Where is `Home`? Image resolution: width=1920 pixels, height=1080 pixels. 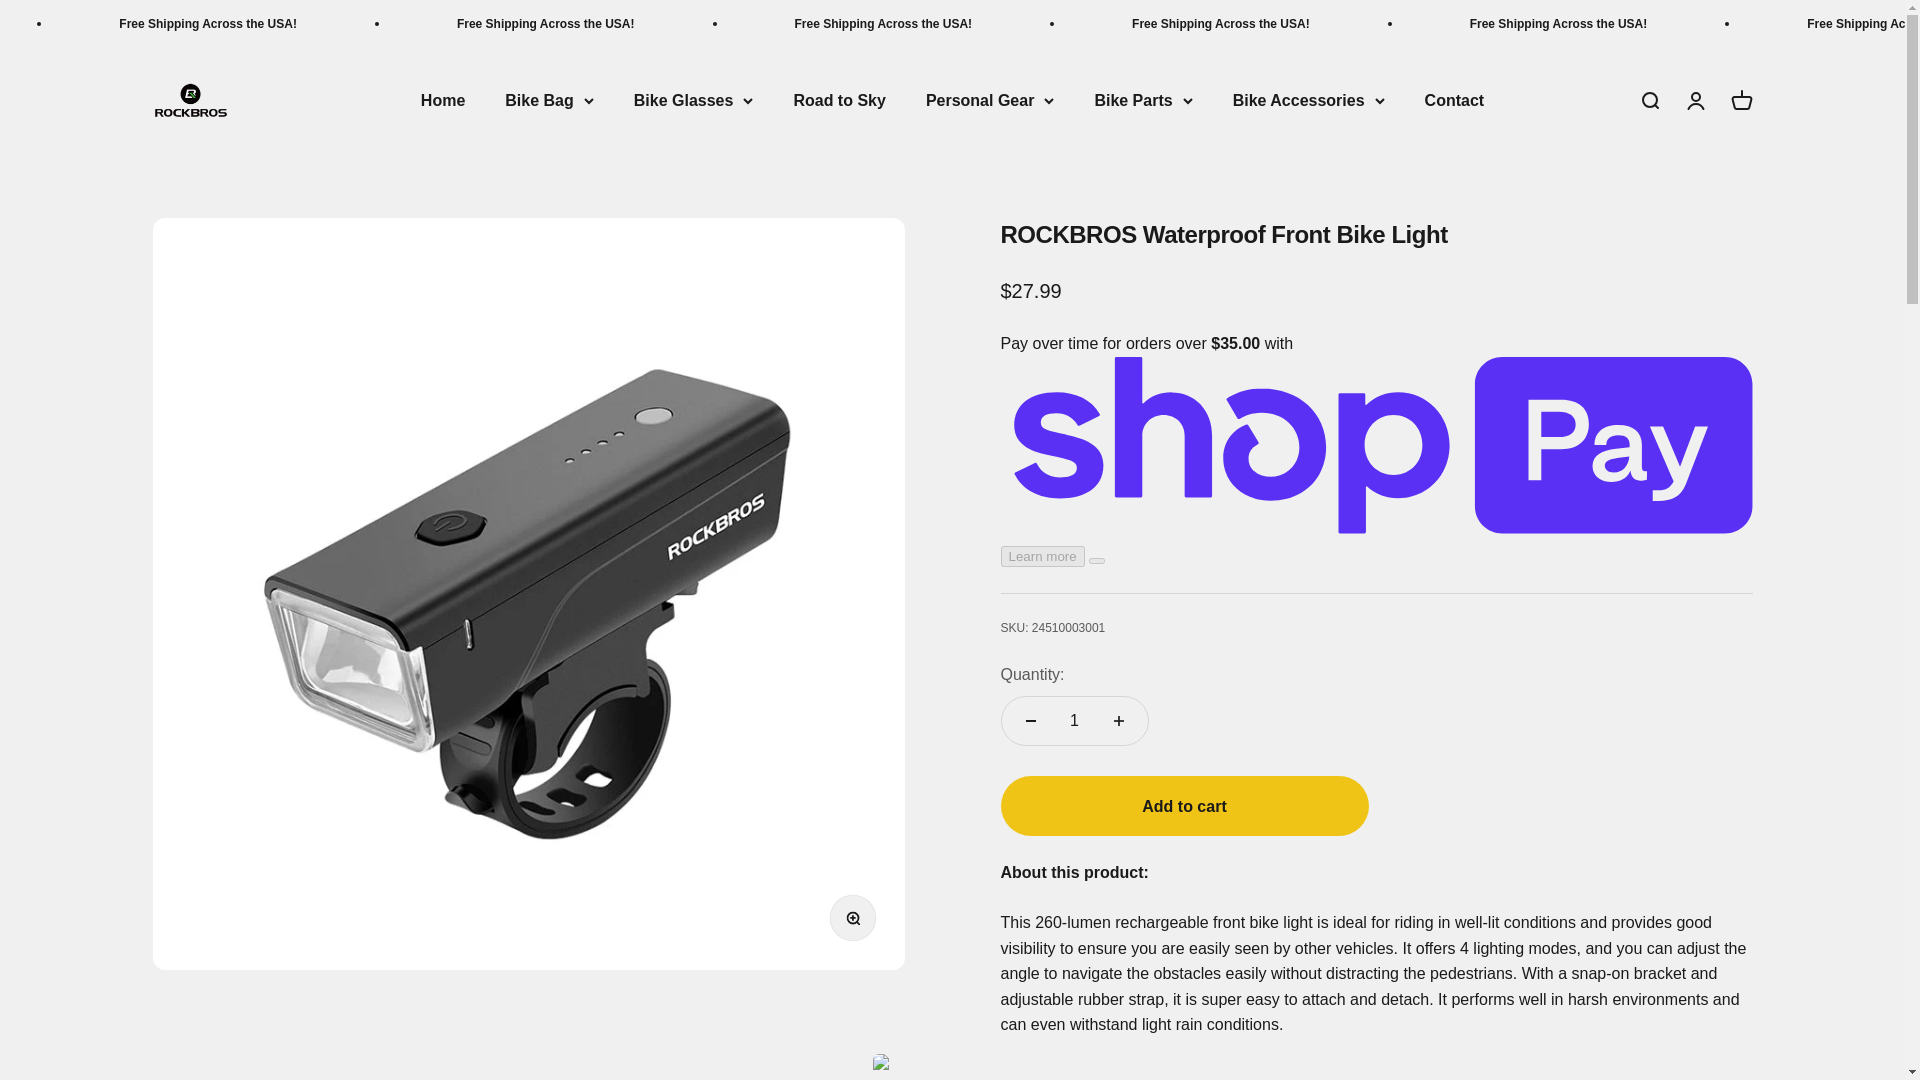
Home is located at coordinates (1074, 720).